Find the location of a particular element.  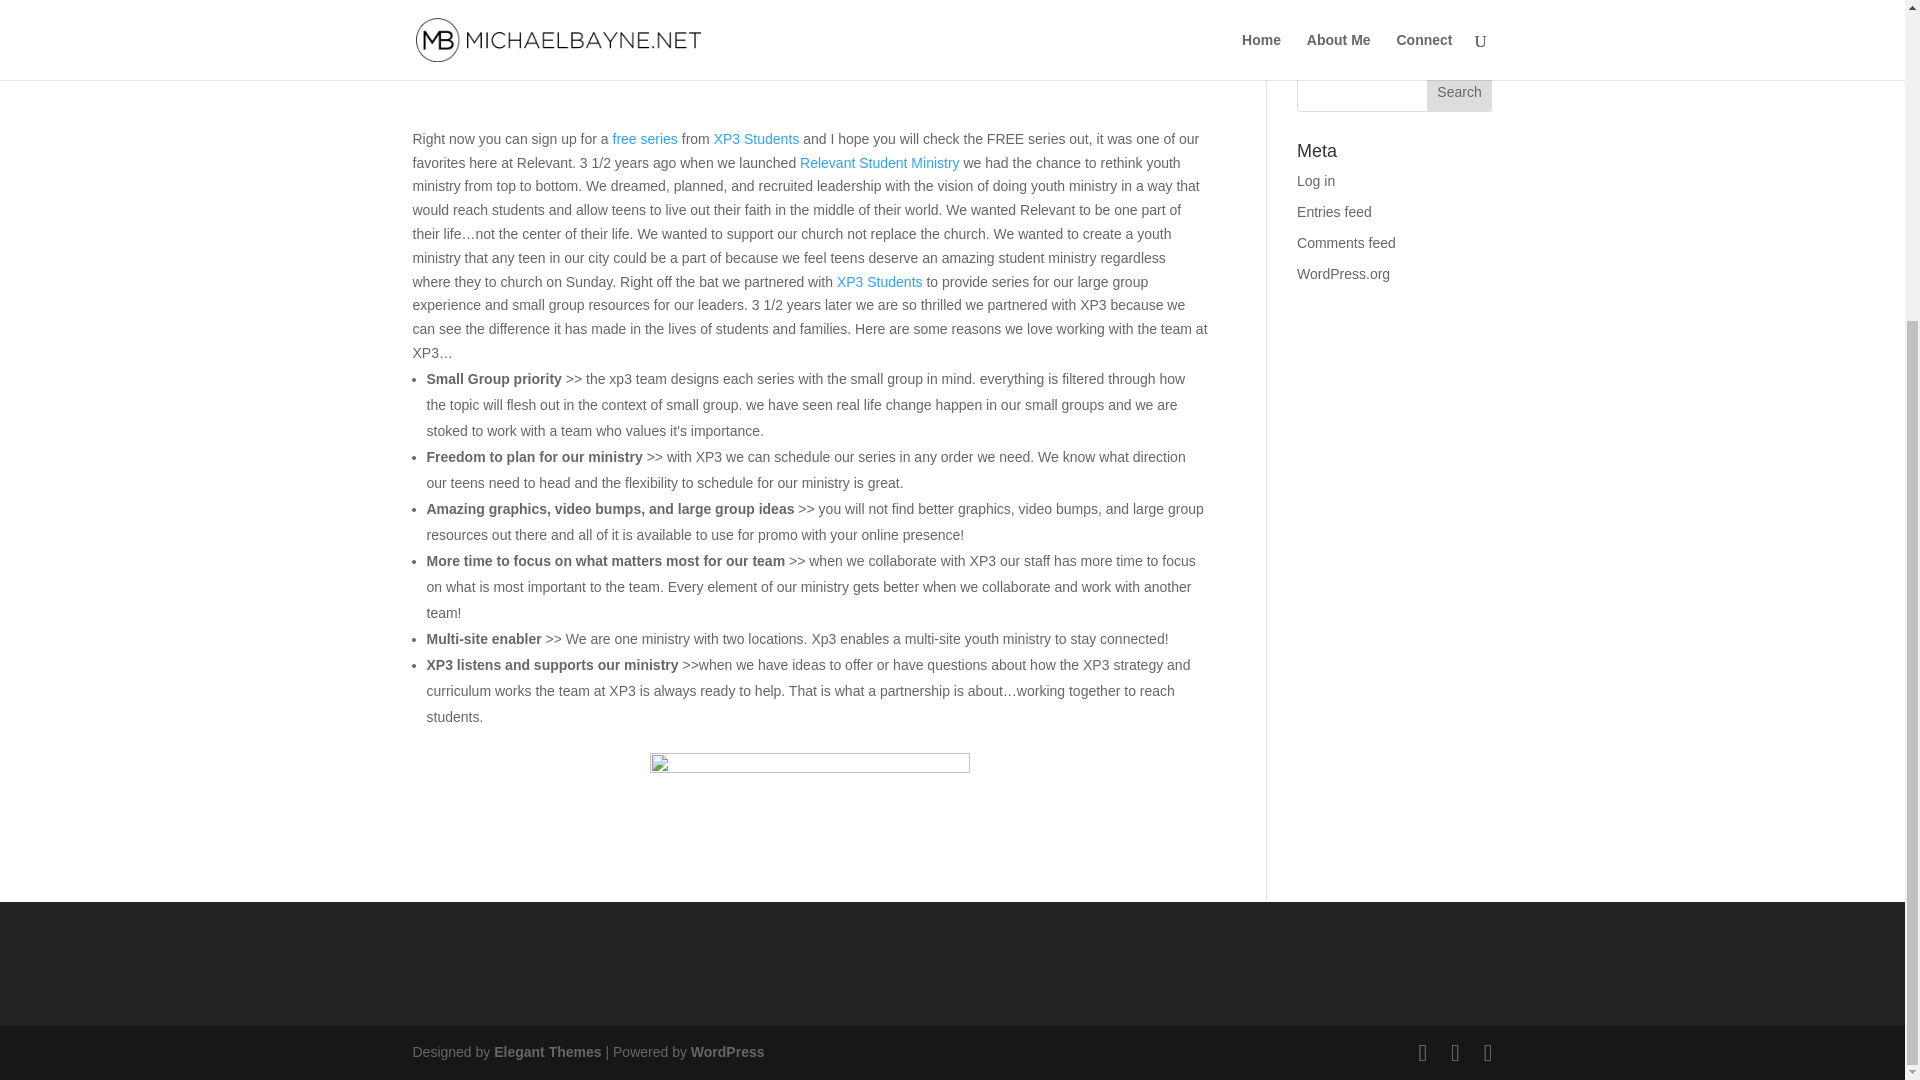

free series is located at coordinates (644, 138).